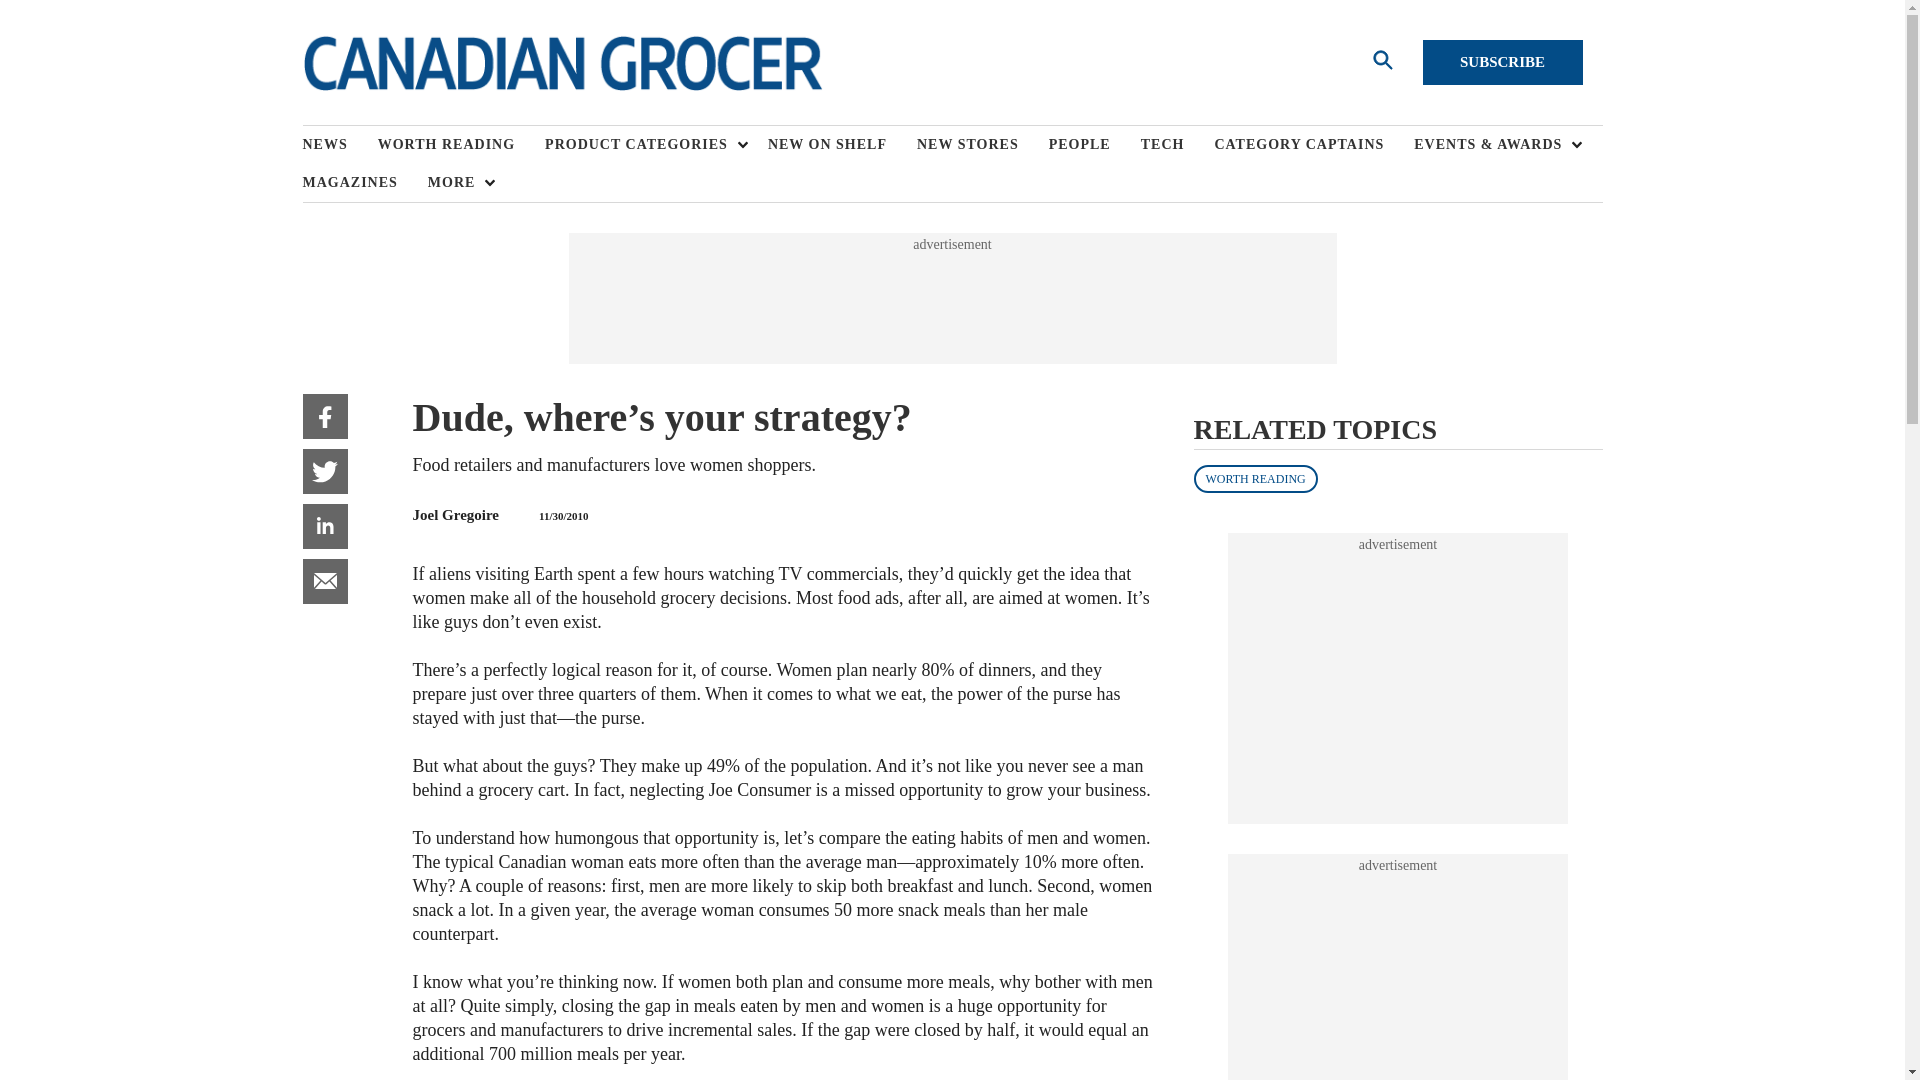 This screenshot has width=1920, height=1080. What do you see at coordinates (462, 145) in the screenshot?
I see `WORTH READING` at bounding box center [462, 145].